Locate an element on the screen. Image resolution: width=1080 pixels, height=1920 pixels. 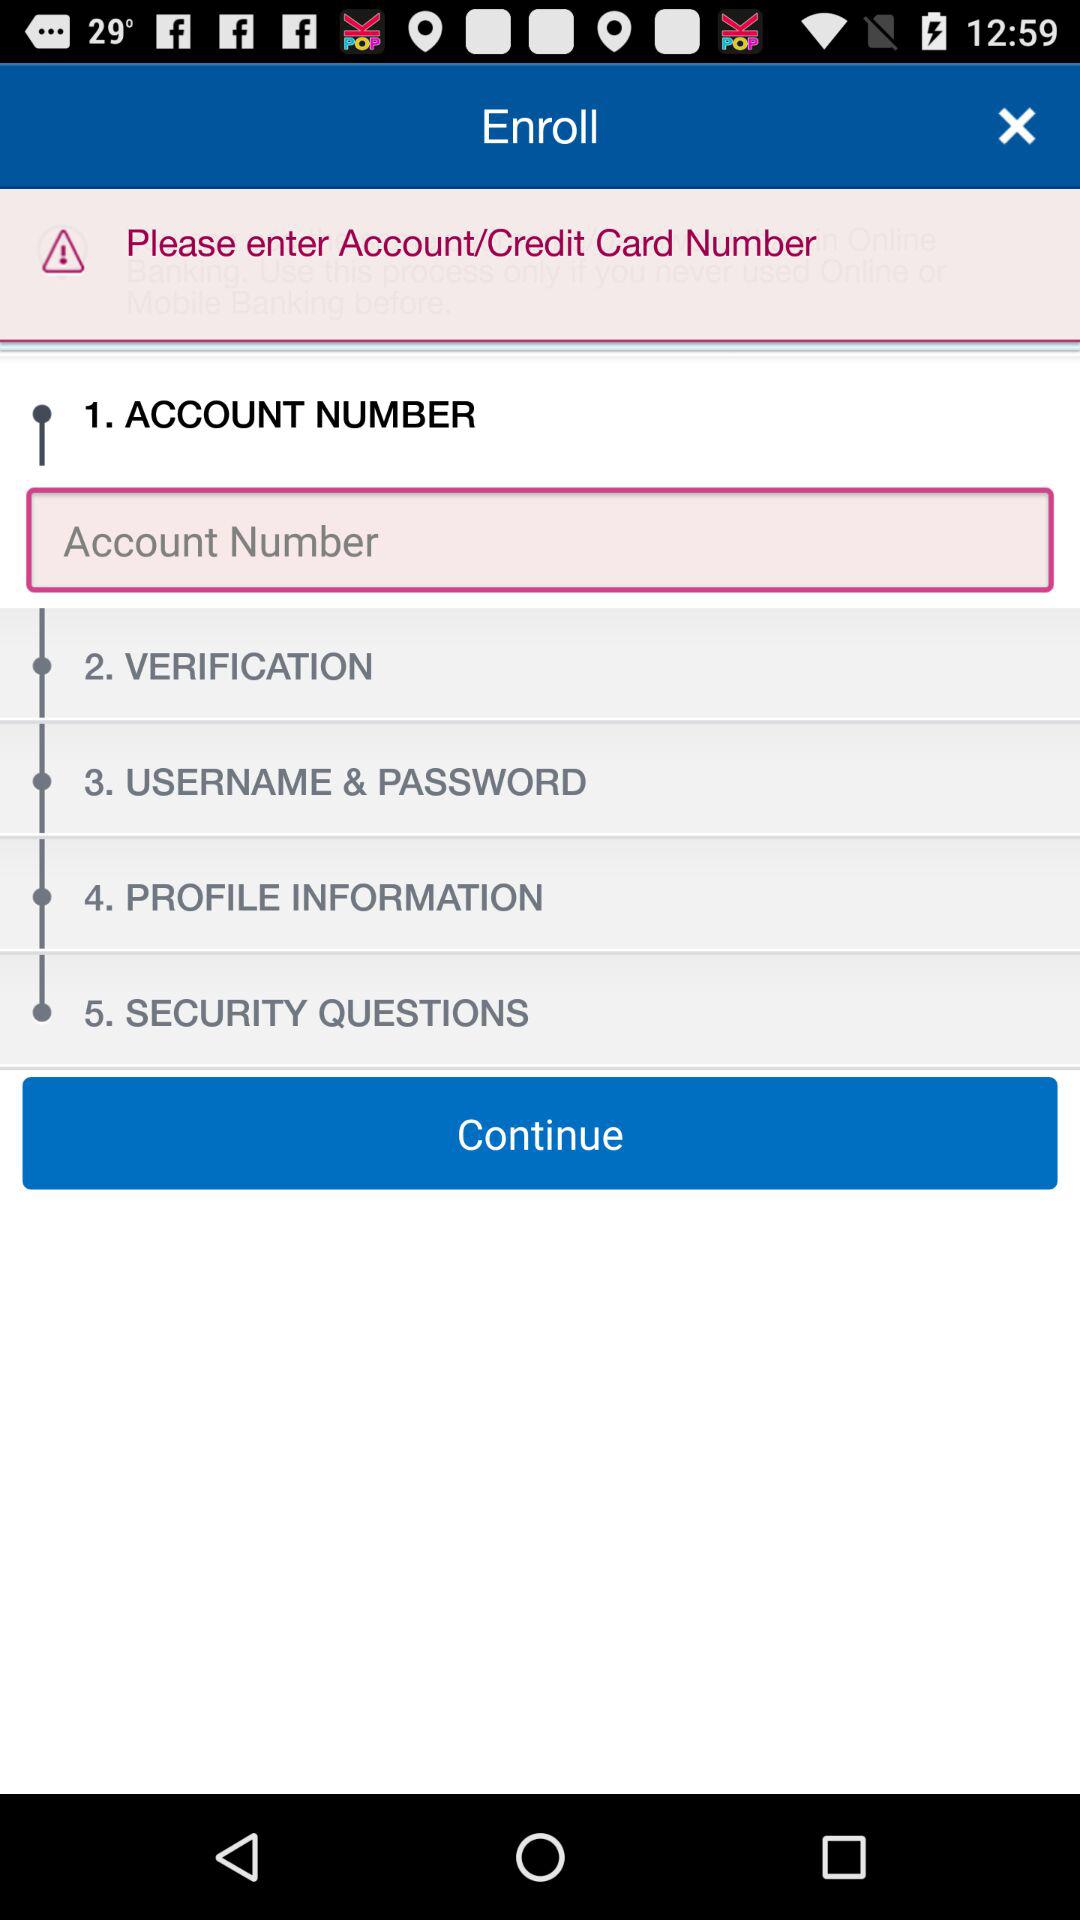
turn on enroll icon is located at coordinates (540, 126).